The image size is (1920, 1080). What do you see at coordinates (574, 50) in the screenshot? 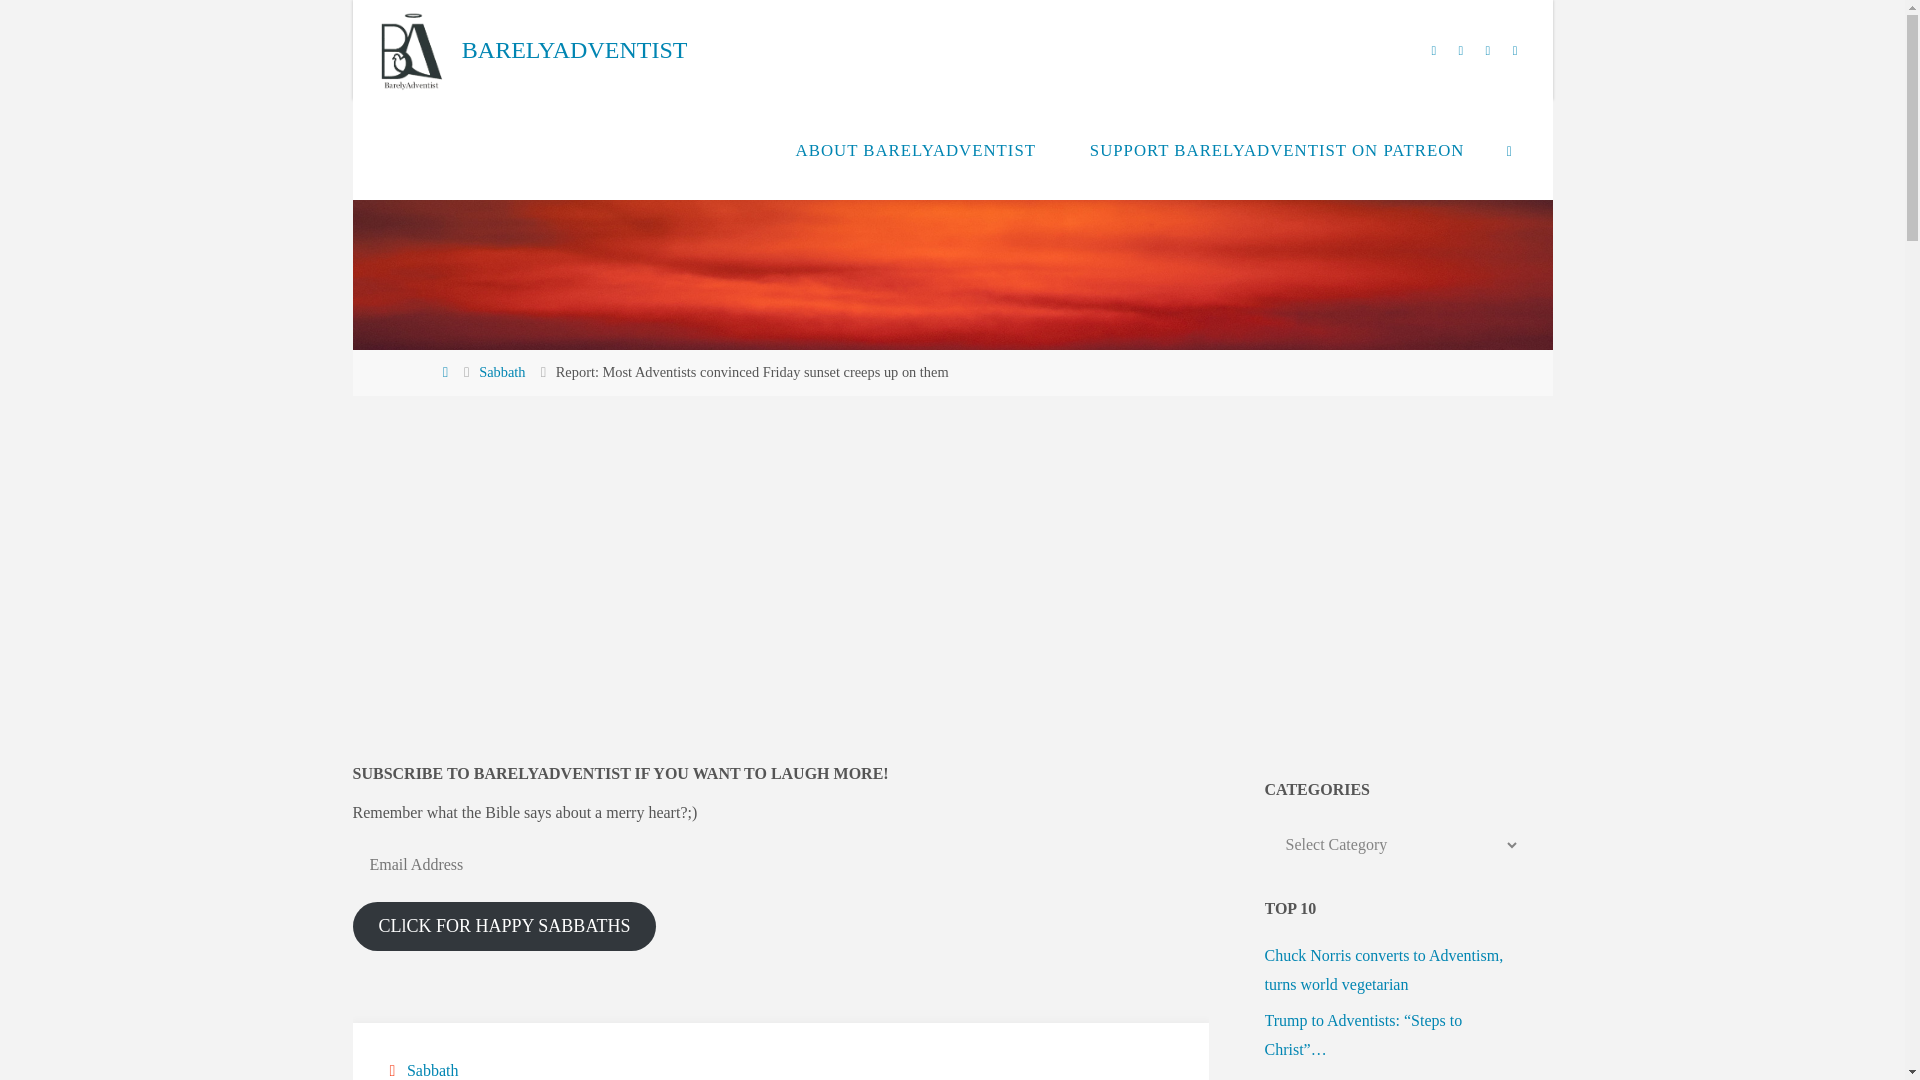
I see `BARELYADVENTIST` at bounding box center [574, 50].